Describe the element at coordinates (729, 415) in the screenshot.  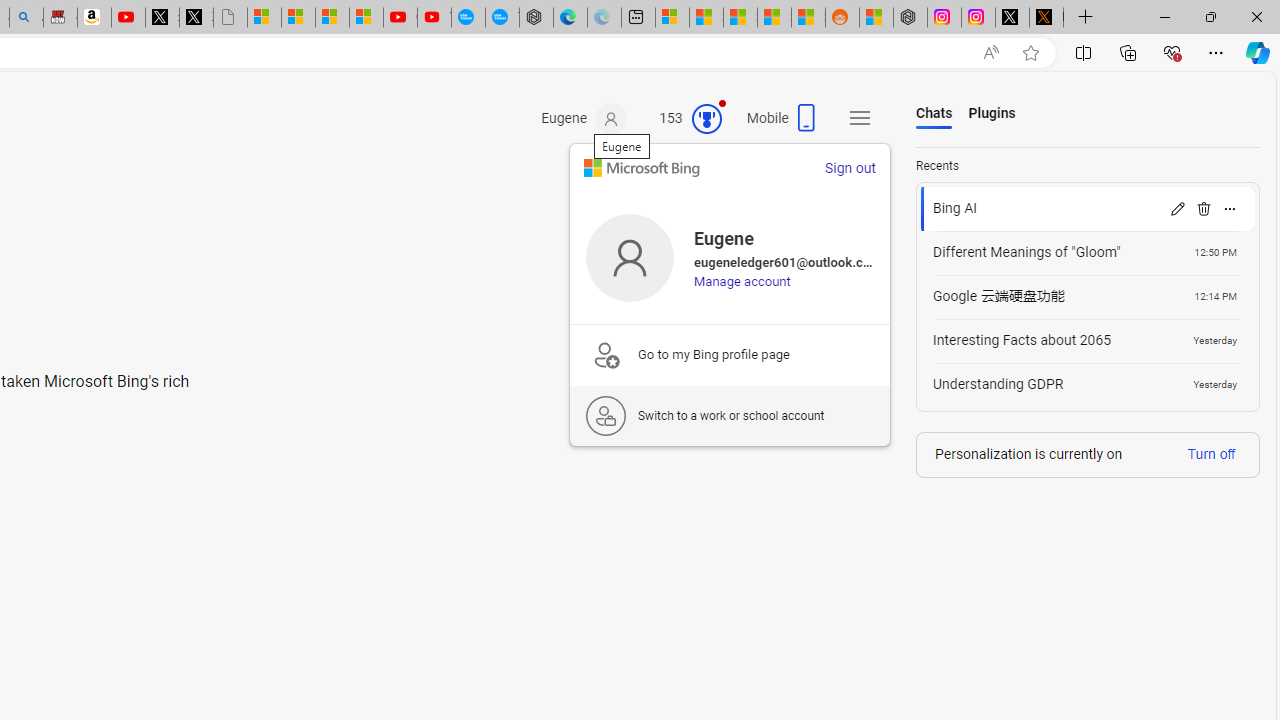
I see `Switch to a work or school account` at that location.